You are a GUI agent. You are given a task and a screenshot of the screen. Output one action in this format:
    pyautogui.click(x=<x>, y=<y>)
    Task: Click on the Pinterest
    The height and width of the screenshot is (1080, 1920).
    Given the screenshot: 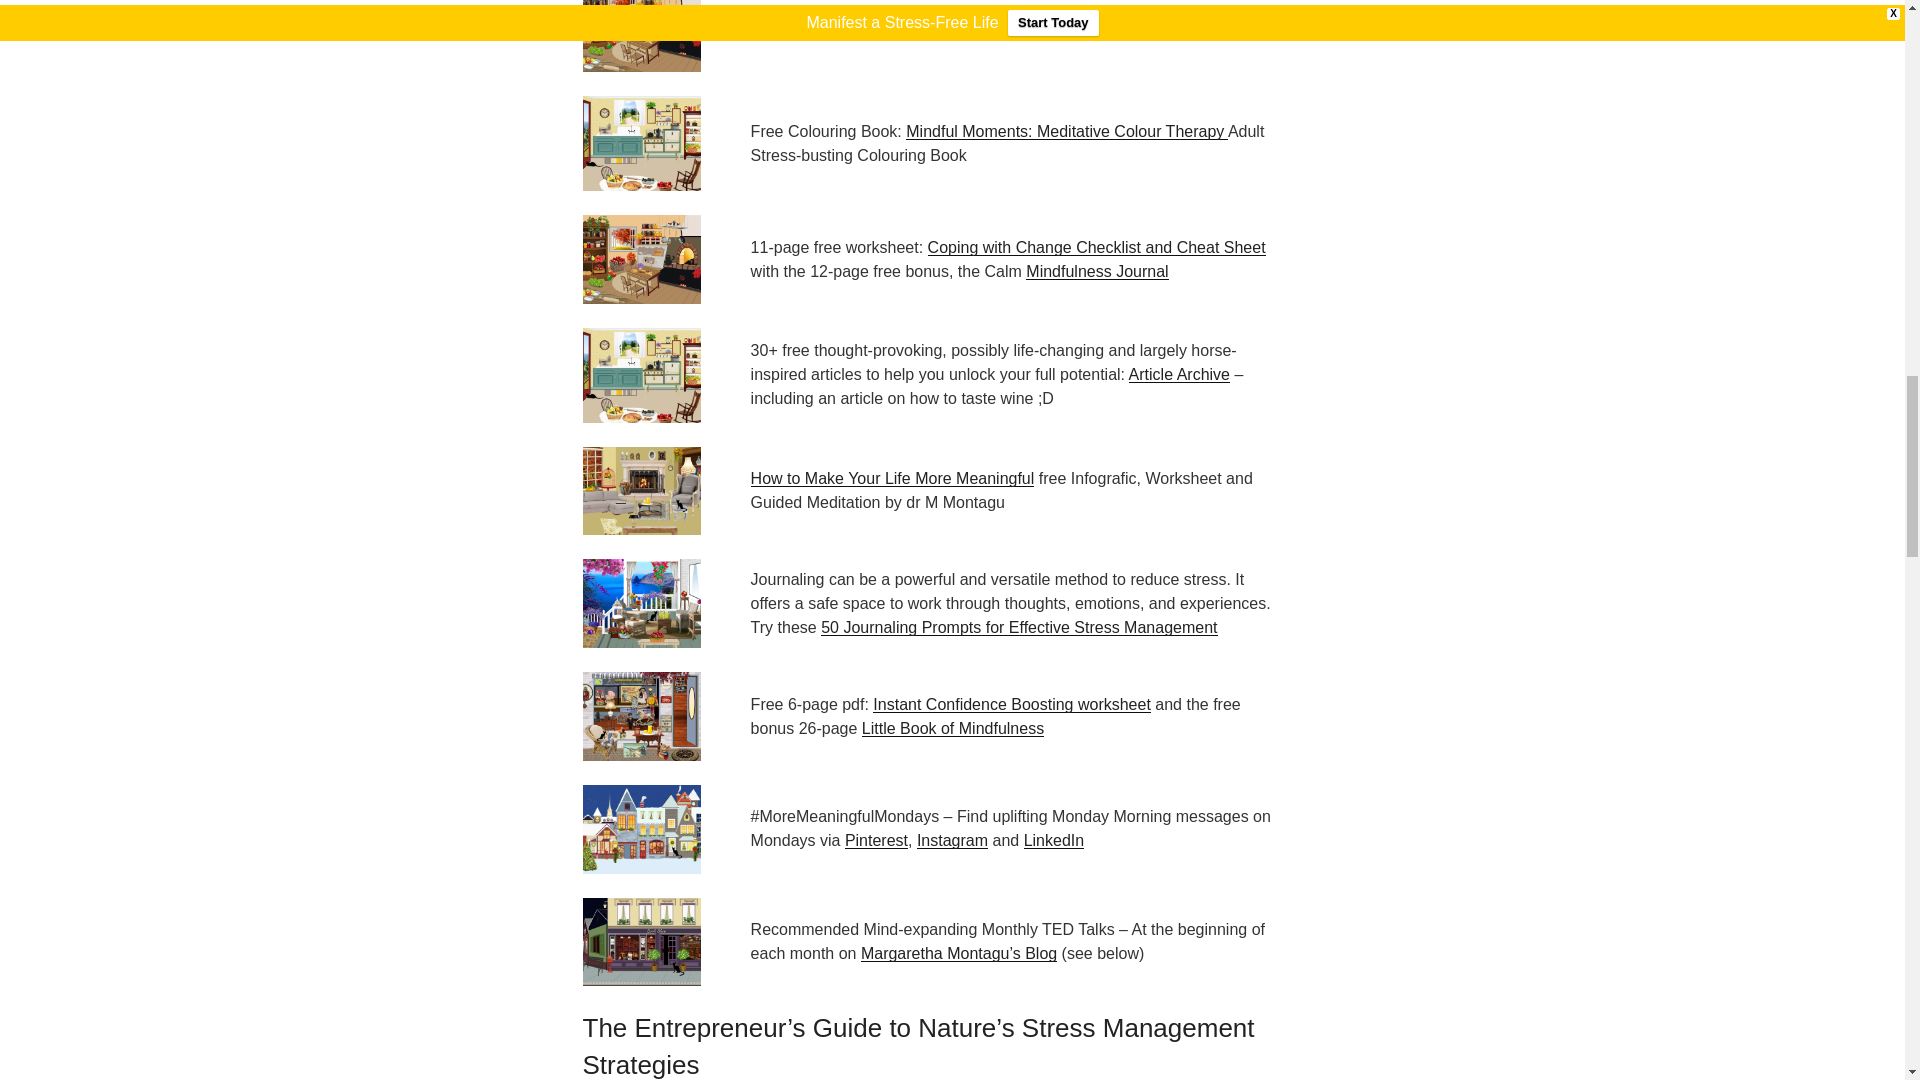 What is the action you would take?
    pyautogui.click(x=876, y=840)
    